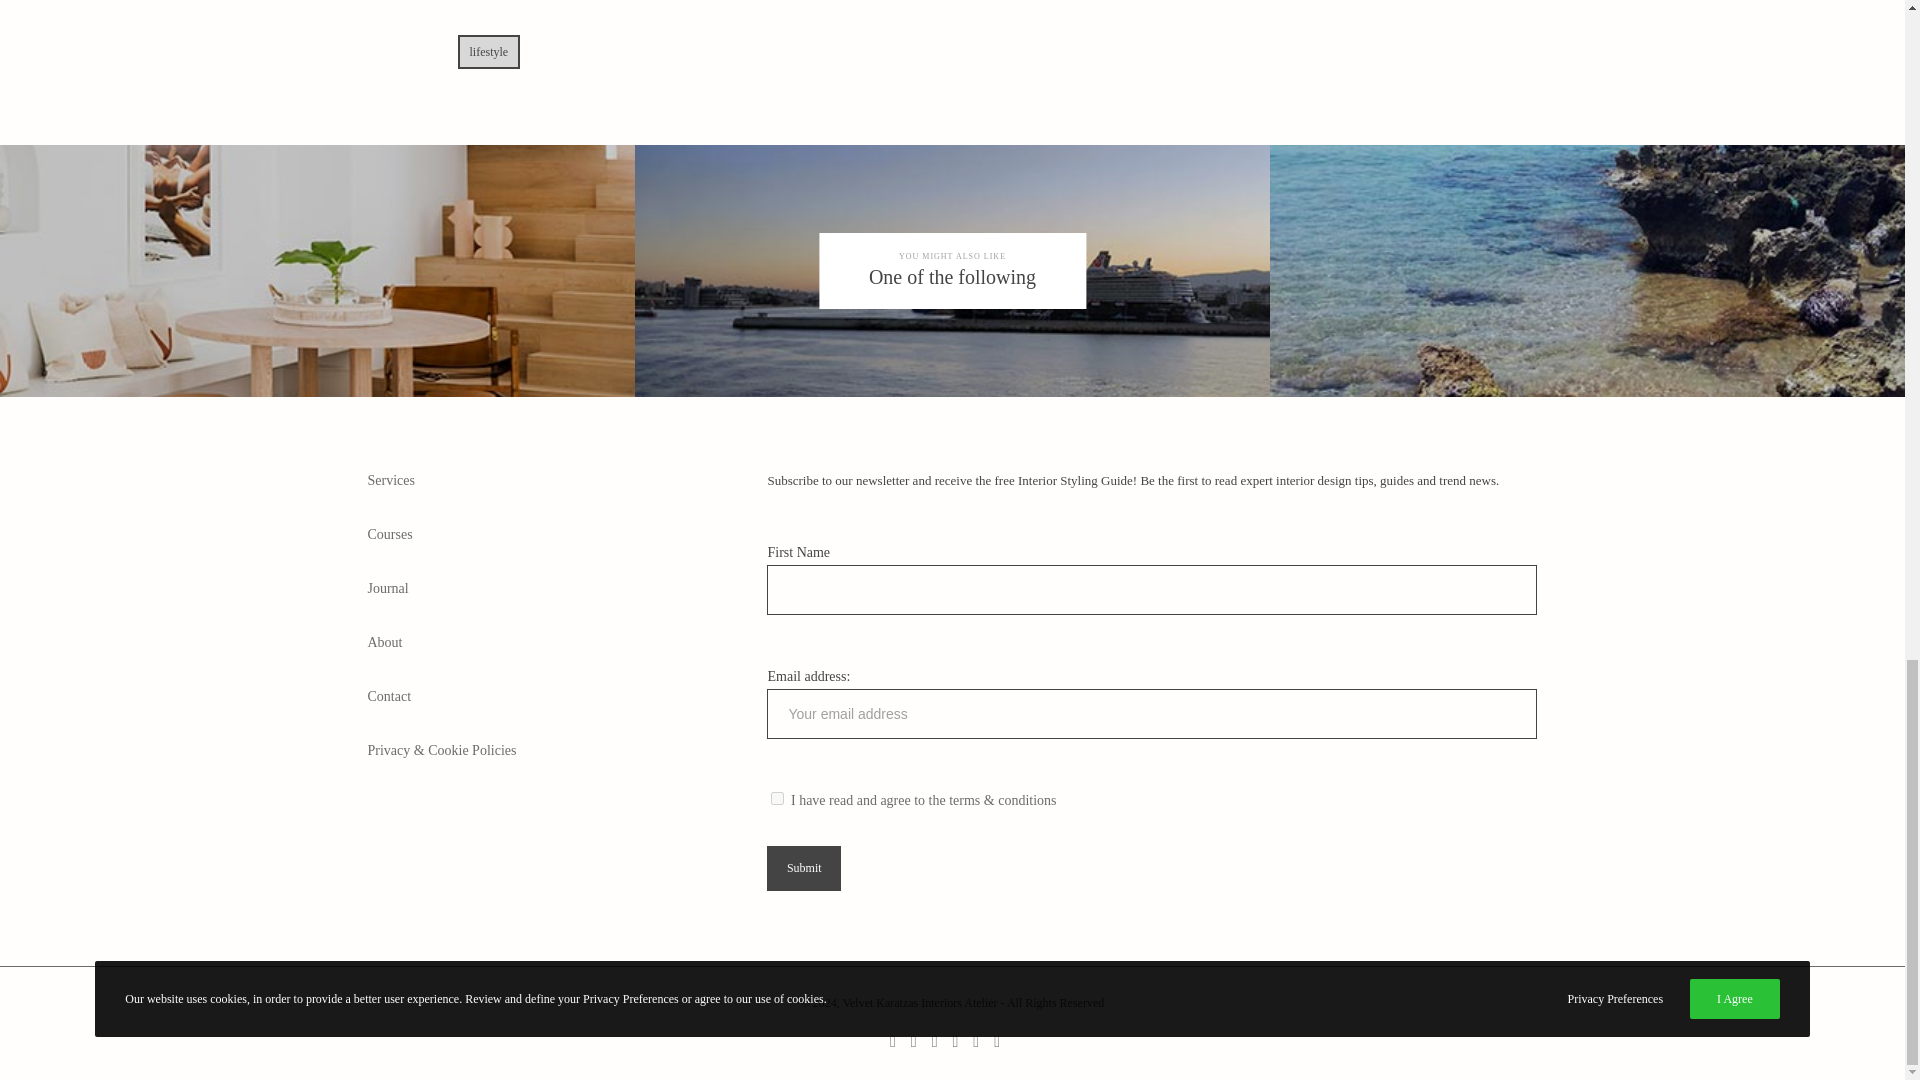 Image resolution: width=1920 pixels, height=1080 pixels. Describe the element at coordinates (489, 52) in the screenshot. I see `lifestyle` at that location.